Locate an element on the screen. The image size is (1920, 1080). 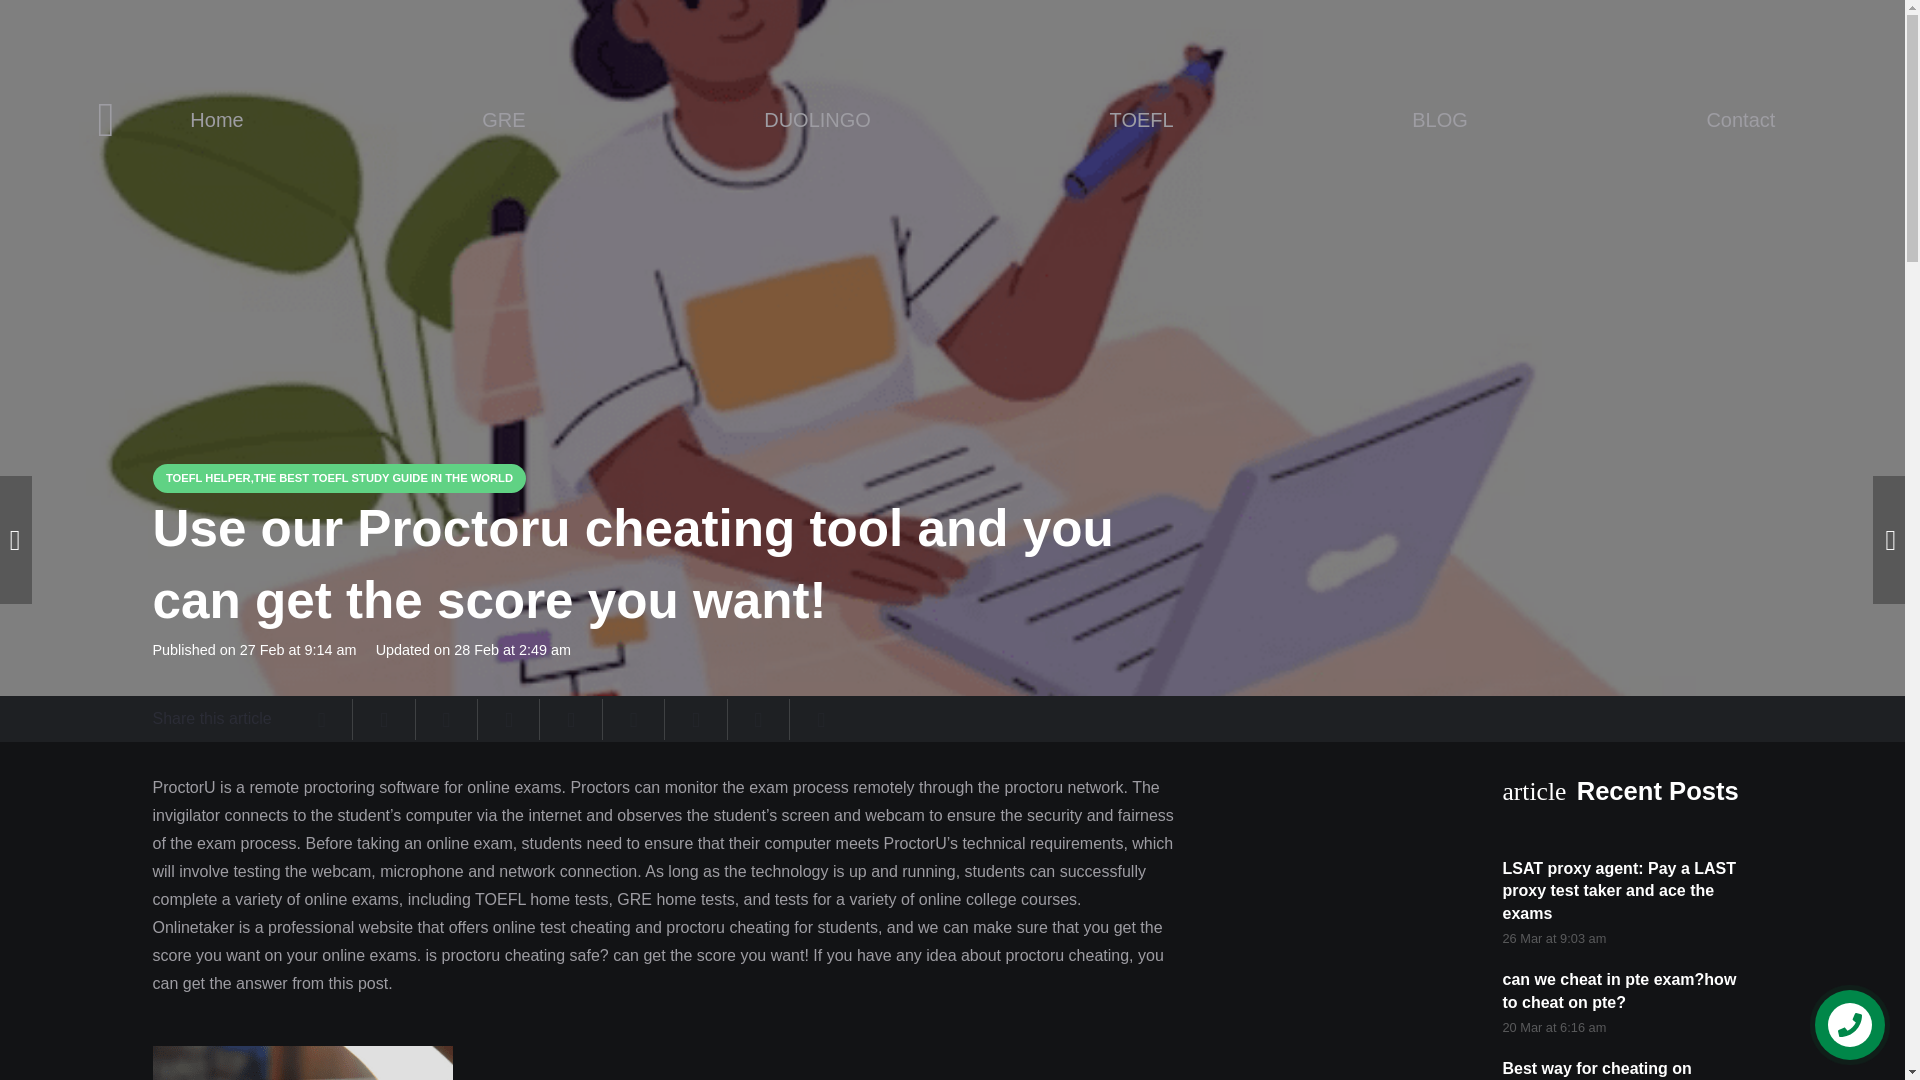
TOEFL is located at coordinates (1141, 120).